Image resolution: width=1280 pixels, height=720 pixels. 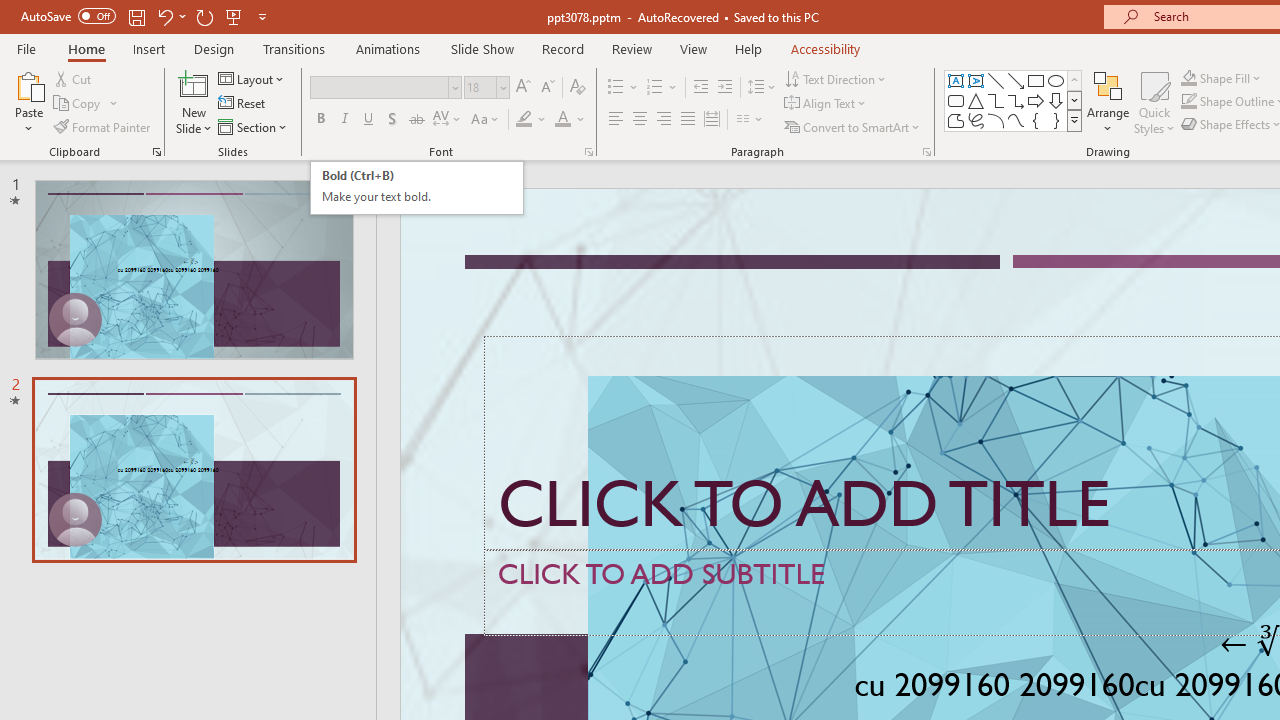 What do you see at coordinates (1036, 100) in the screenshot?
I see `Arrow: Right` at bounding box center [1036, 100].